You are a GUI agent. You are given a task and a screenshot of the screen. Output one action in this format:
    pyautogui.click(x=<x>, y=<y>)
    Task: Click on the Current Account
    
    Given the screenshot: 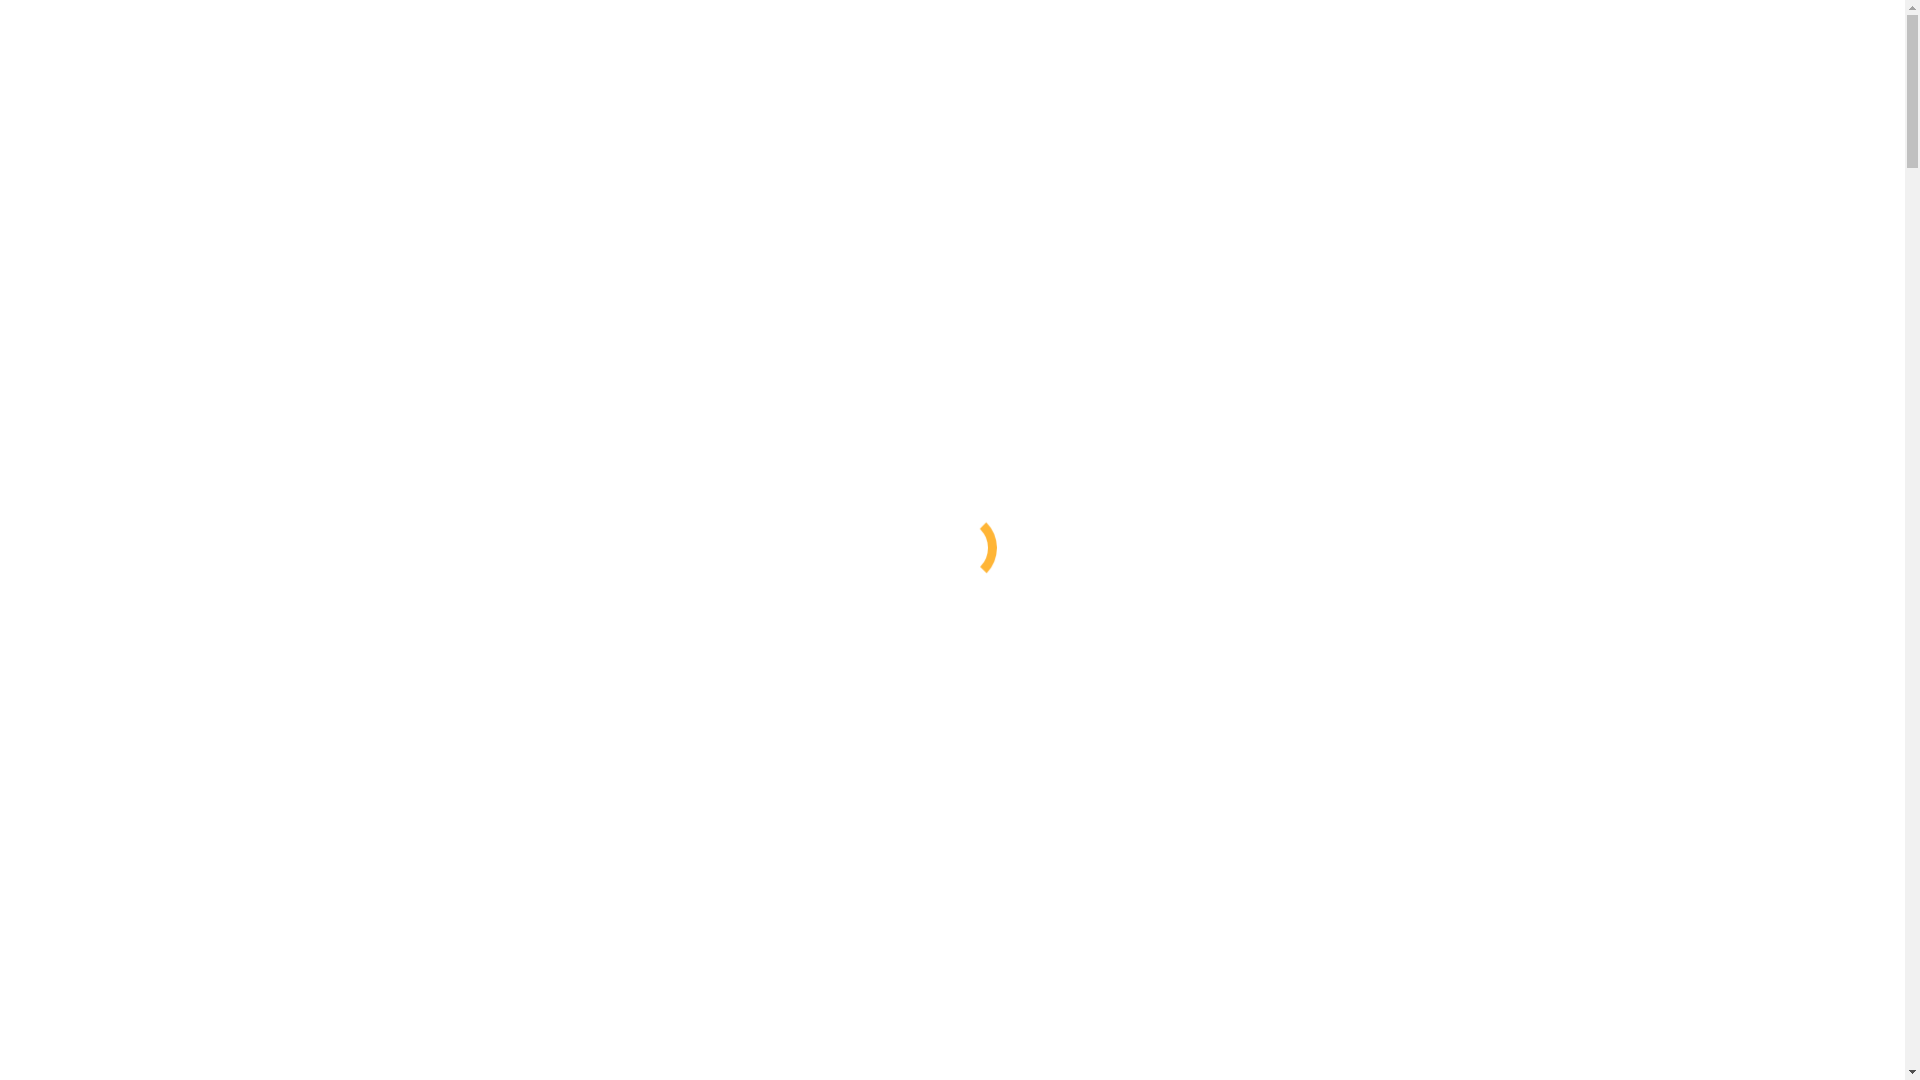 What is the action you would take?
    pyautogui.click(x=141, y=608)
    